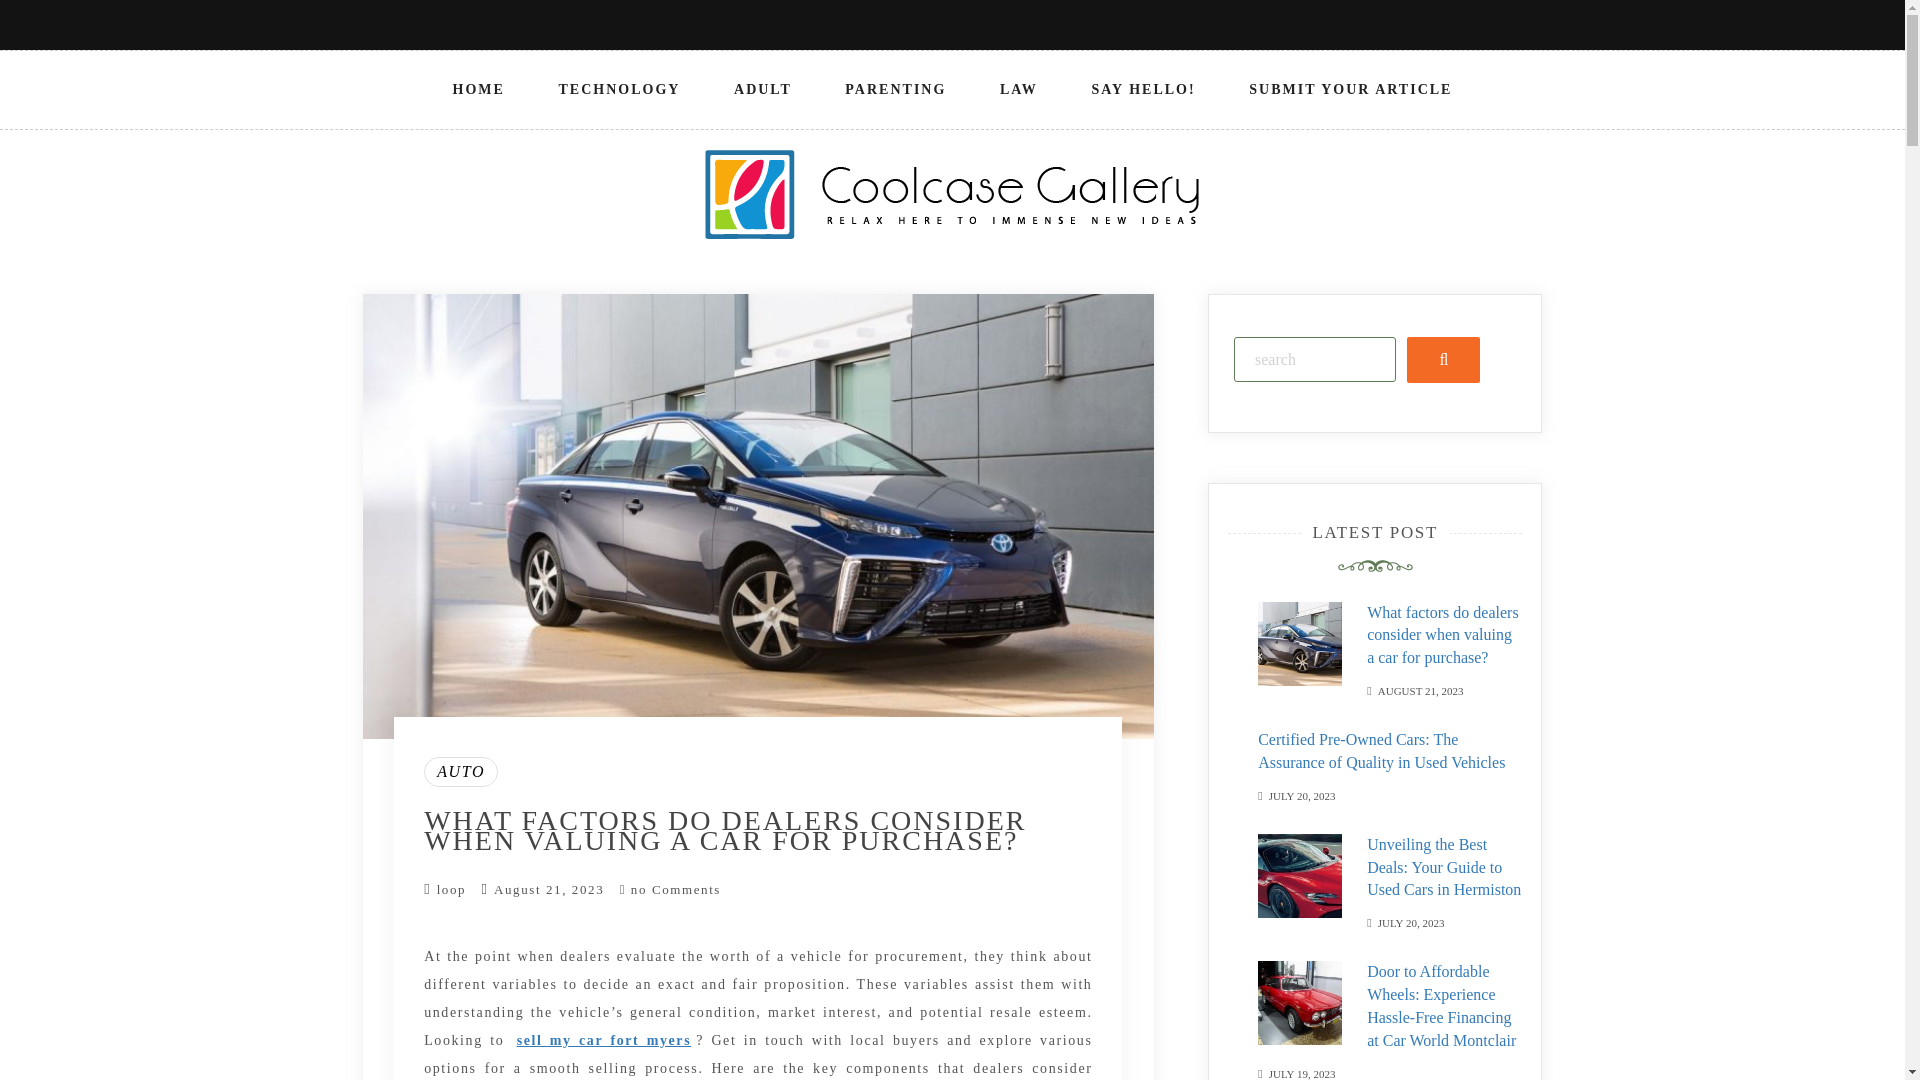  What do you see at coordinates (1143, 89) in the screenshot?
I see `SAY HELLO!` at bounding box center [1143, 89].